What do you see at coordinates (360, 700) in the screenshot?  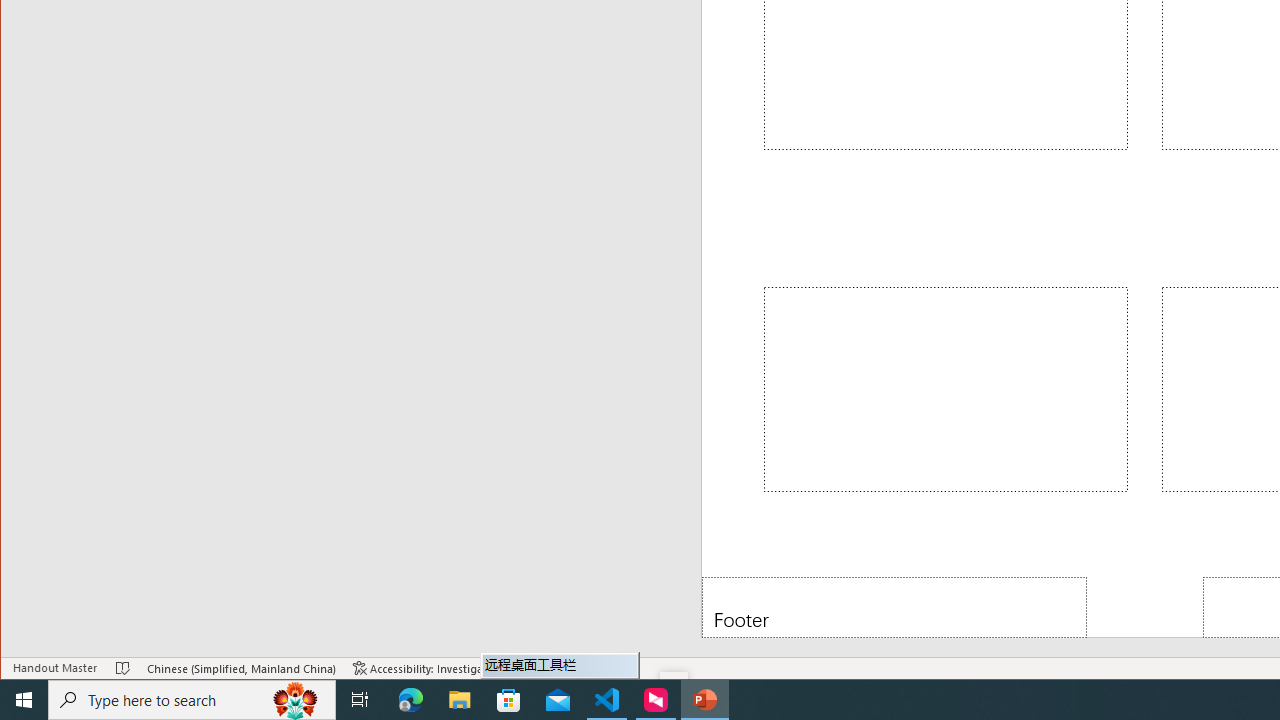 I see `Task View` at bounding box center [360, 700].